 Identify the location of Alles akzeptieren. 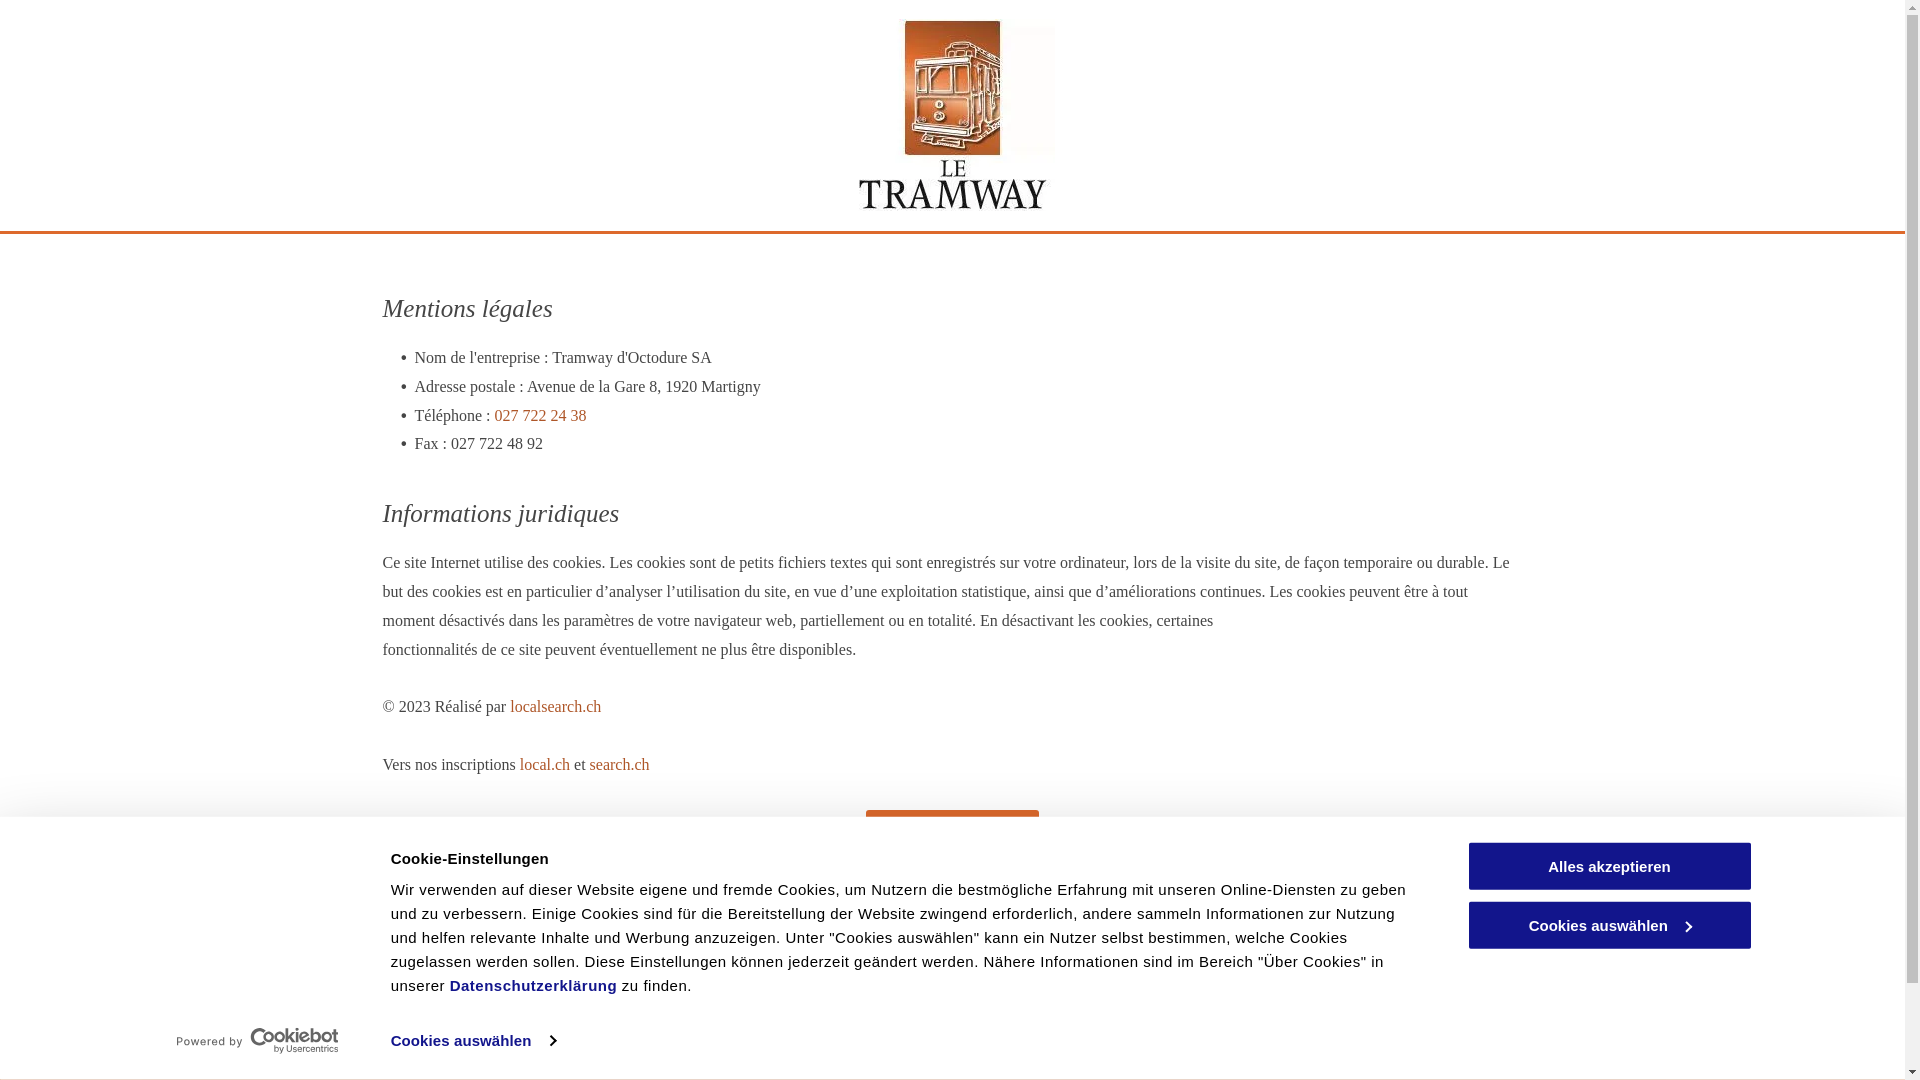
(1609, 866).